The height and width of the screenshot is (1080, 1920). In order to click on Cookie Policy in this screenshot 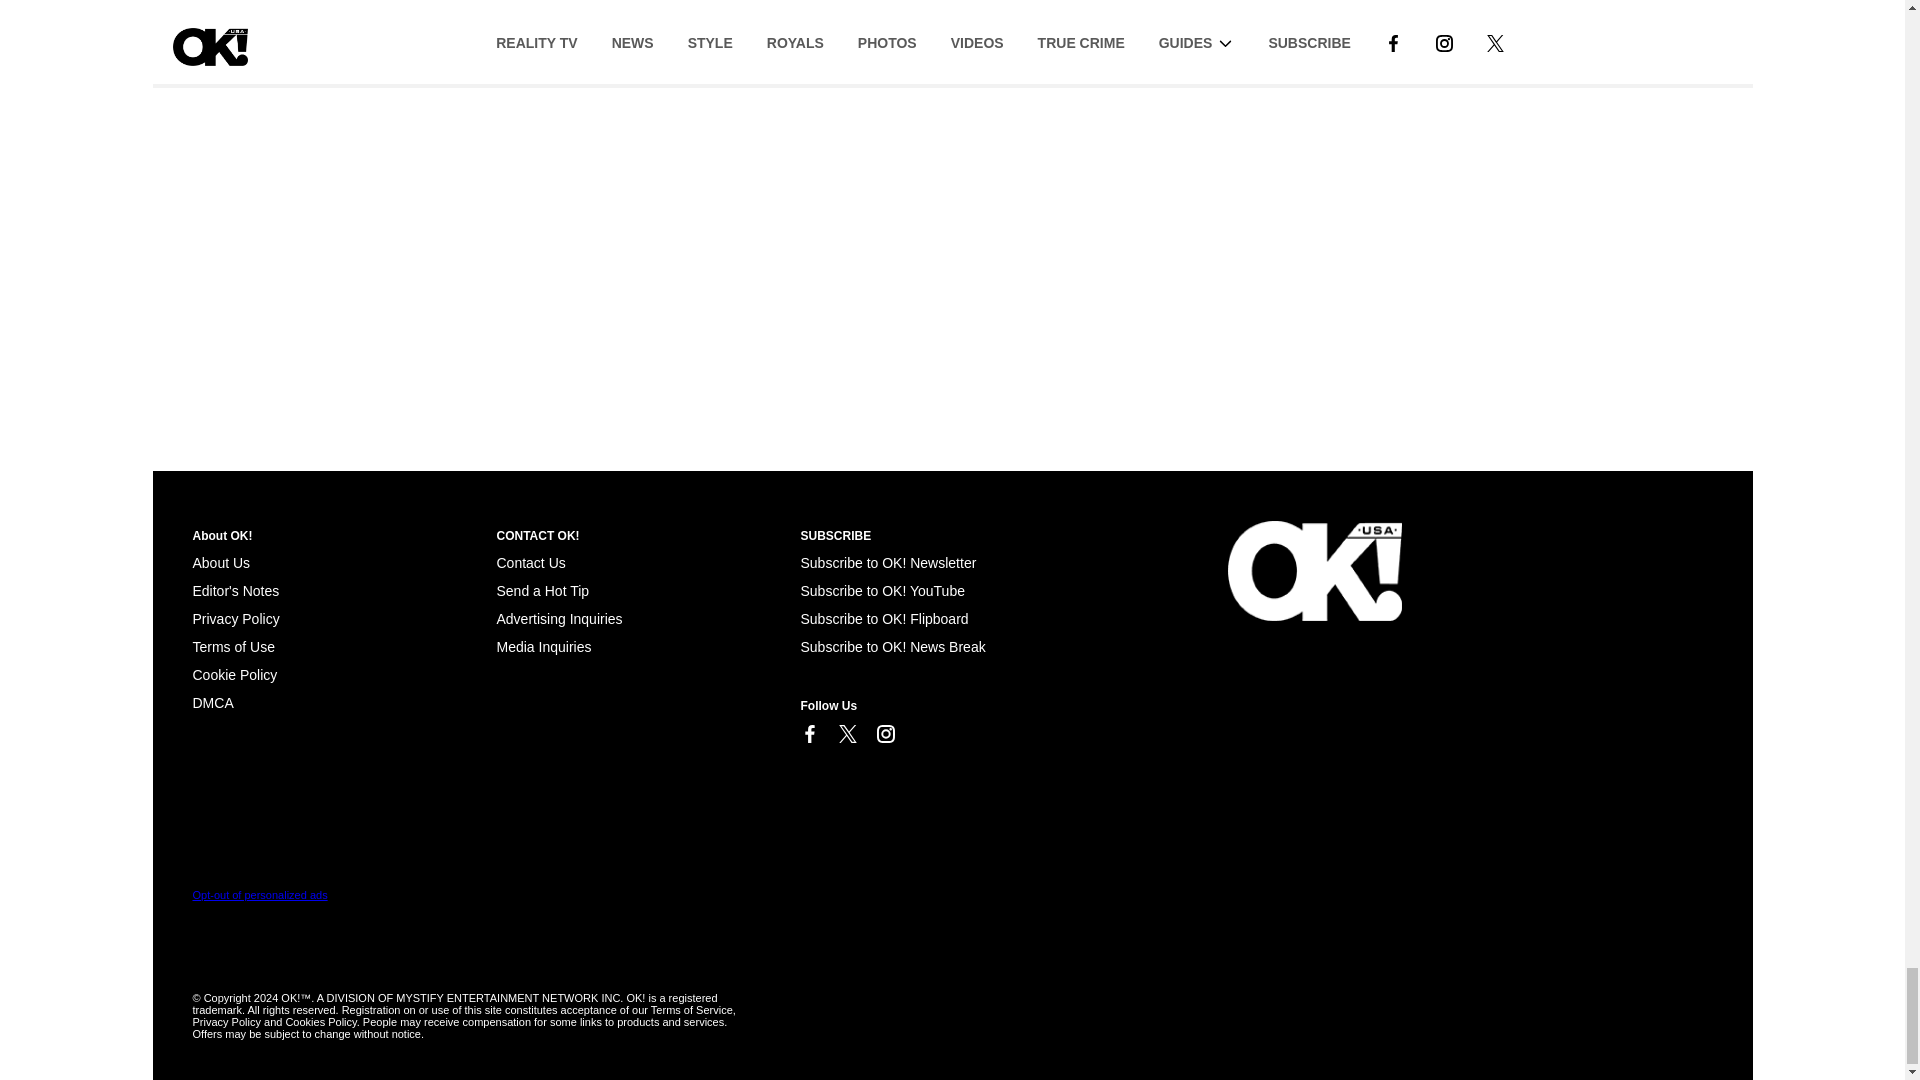, I will do `click(212, 702)`.